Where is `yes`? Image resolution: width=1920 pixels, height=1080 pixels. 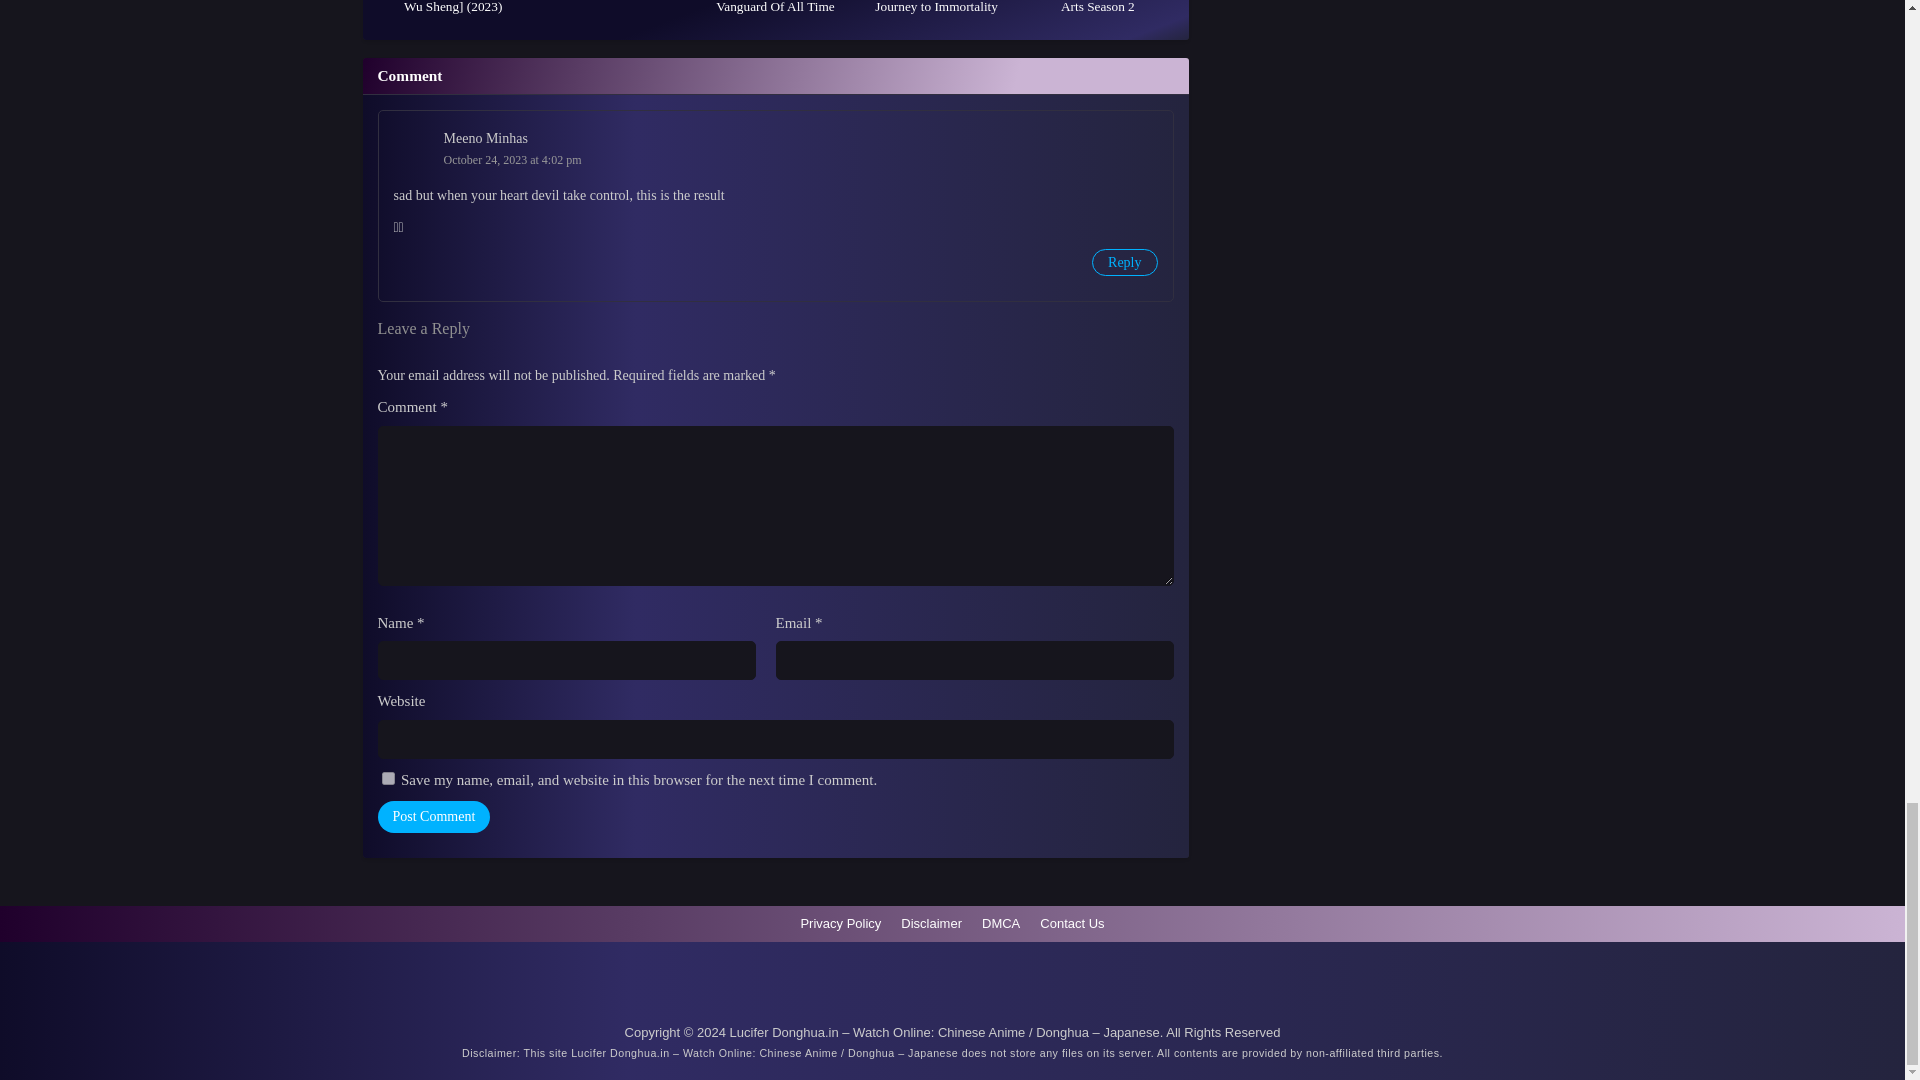
yes is located at coordinates (388, 778).